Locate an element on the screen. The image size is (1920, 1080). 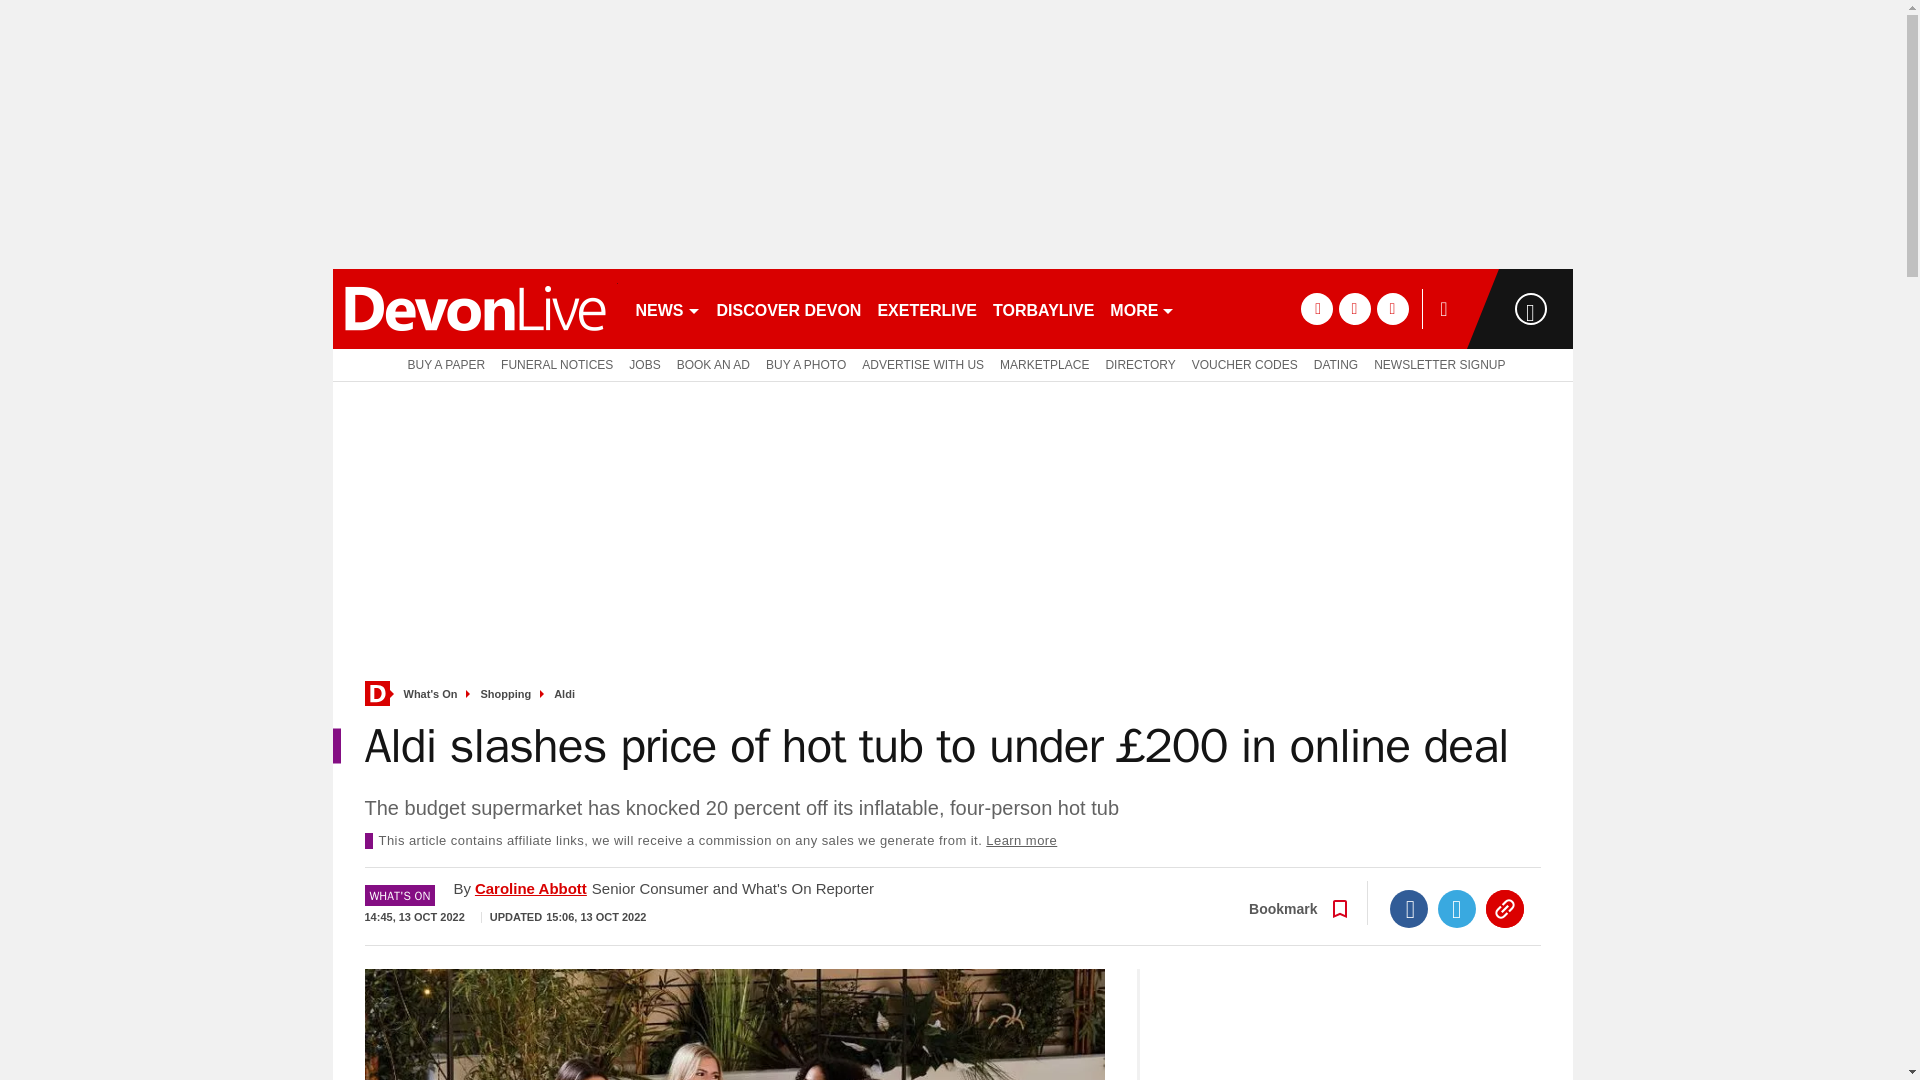
EXETERLIVE is located at coordinates (926, 308).